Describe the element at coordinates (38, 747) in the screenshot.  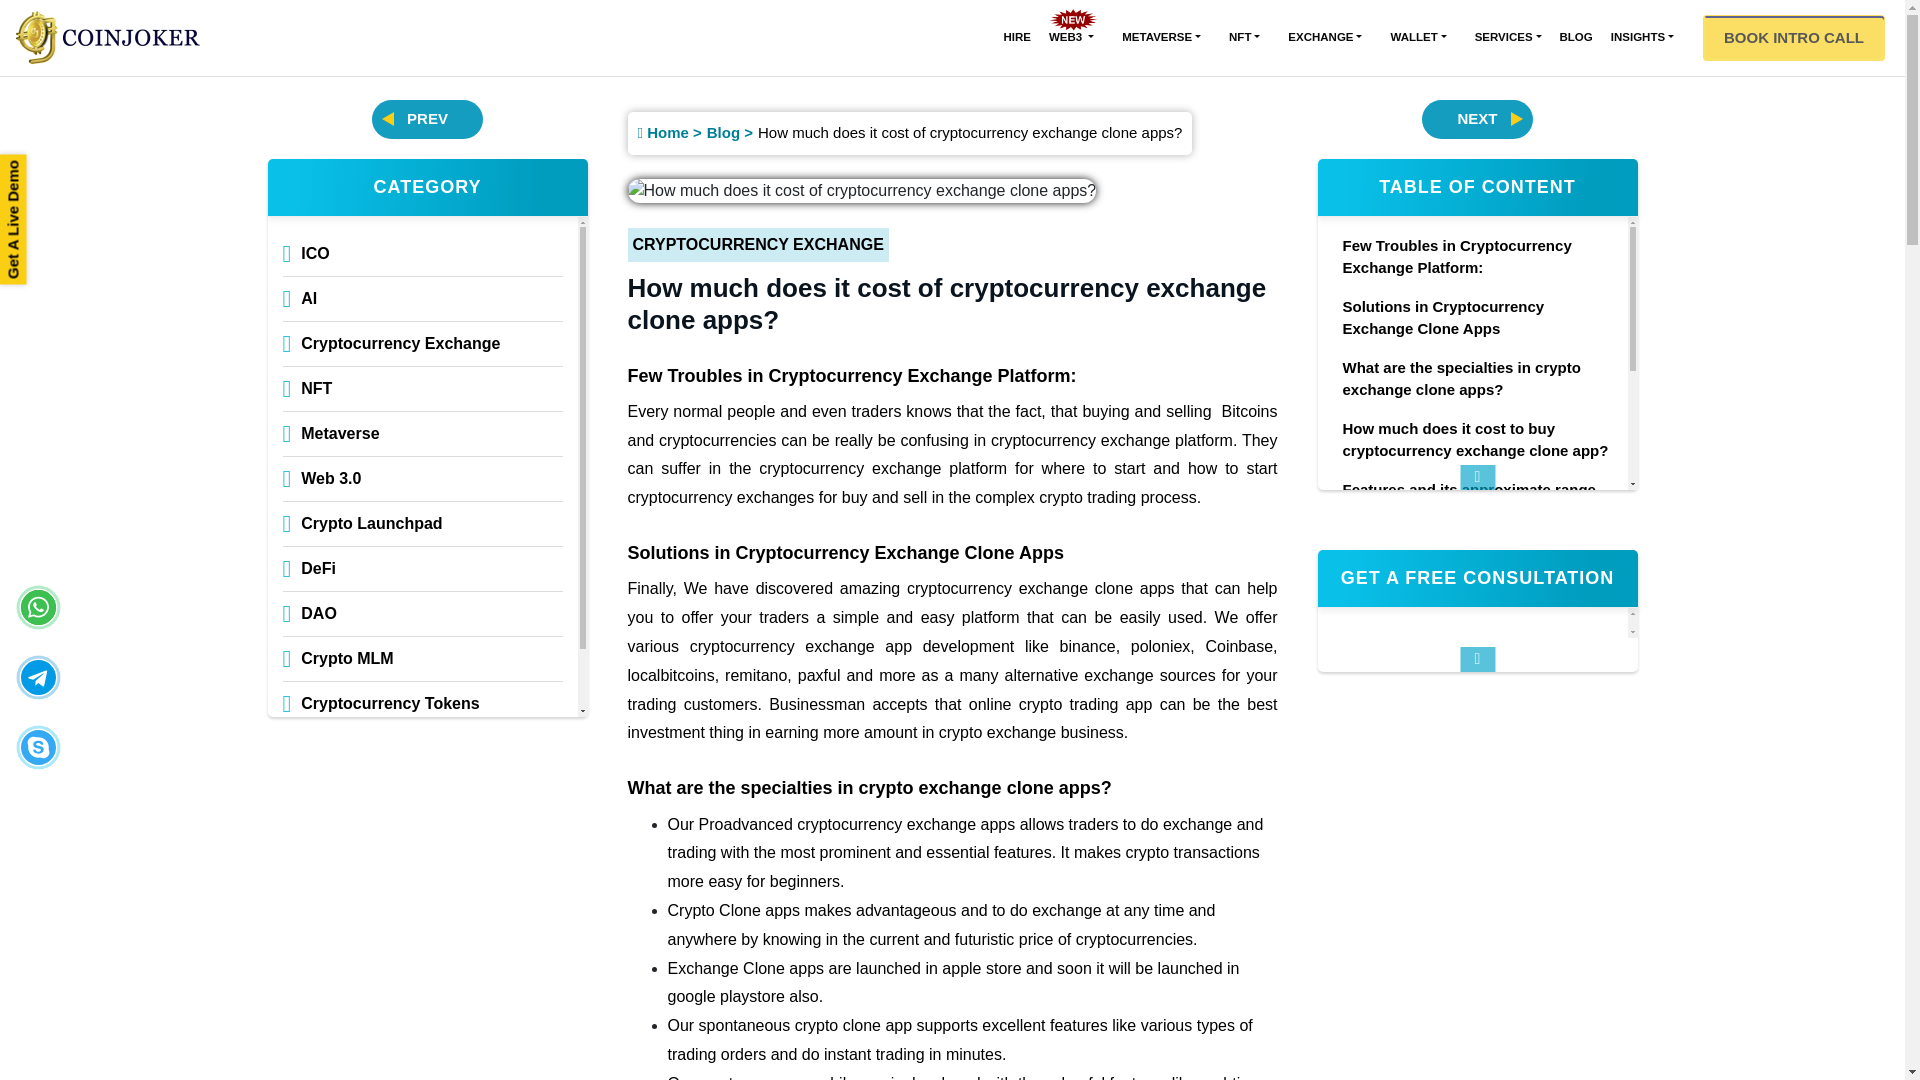
I see `Skype` at that location.